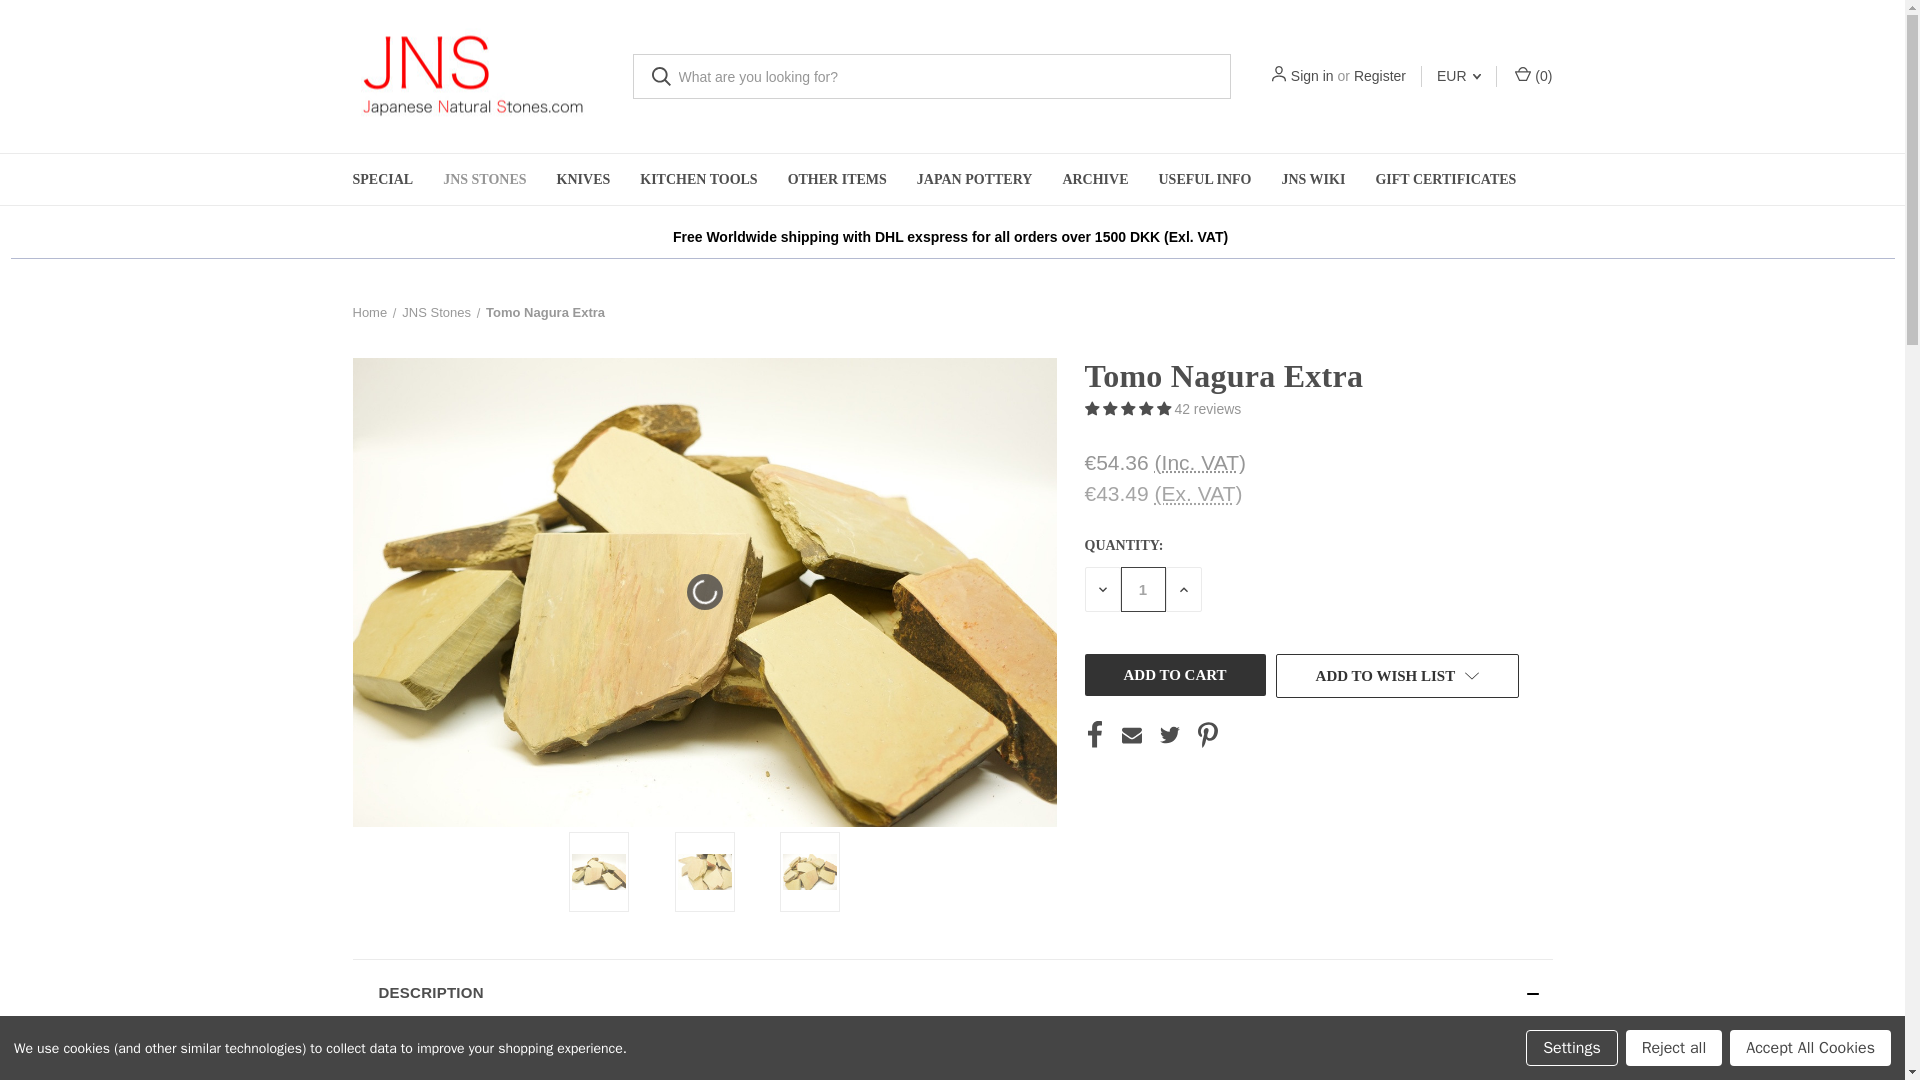  Describe the element at coordinates (476, 76) in the screenshot. I see `Japanese Natural Stones` at that location.